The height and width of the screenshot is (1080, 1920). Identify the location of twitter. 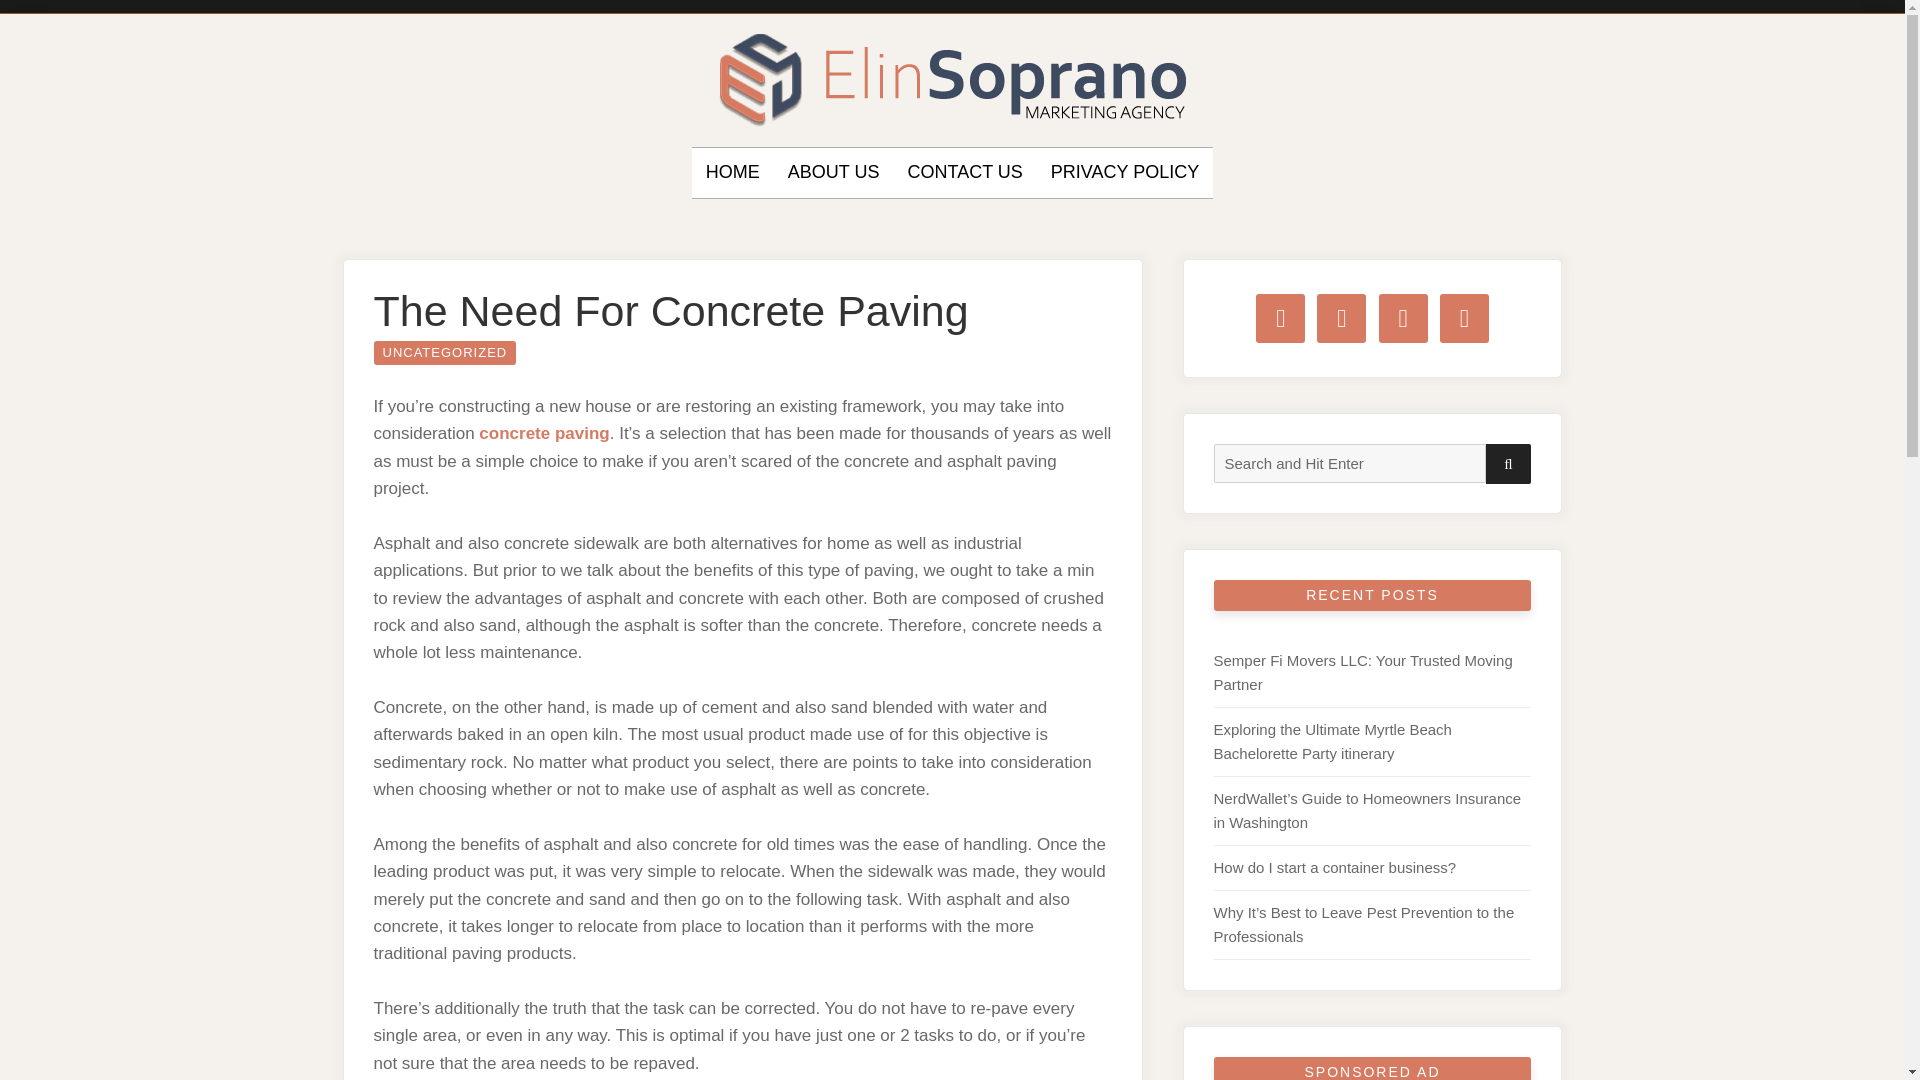
(1341, 316).